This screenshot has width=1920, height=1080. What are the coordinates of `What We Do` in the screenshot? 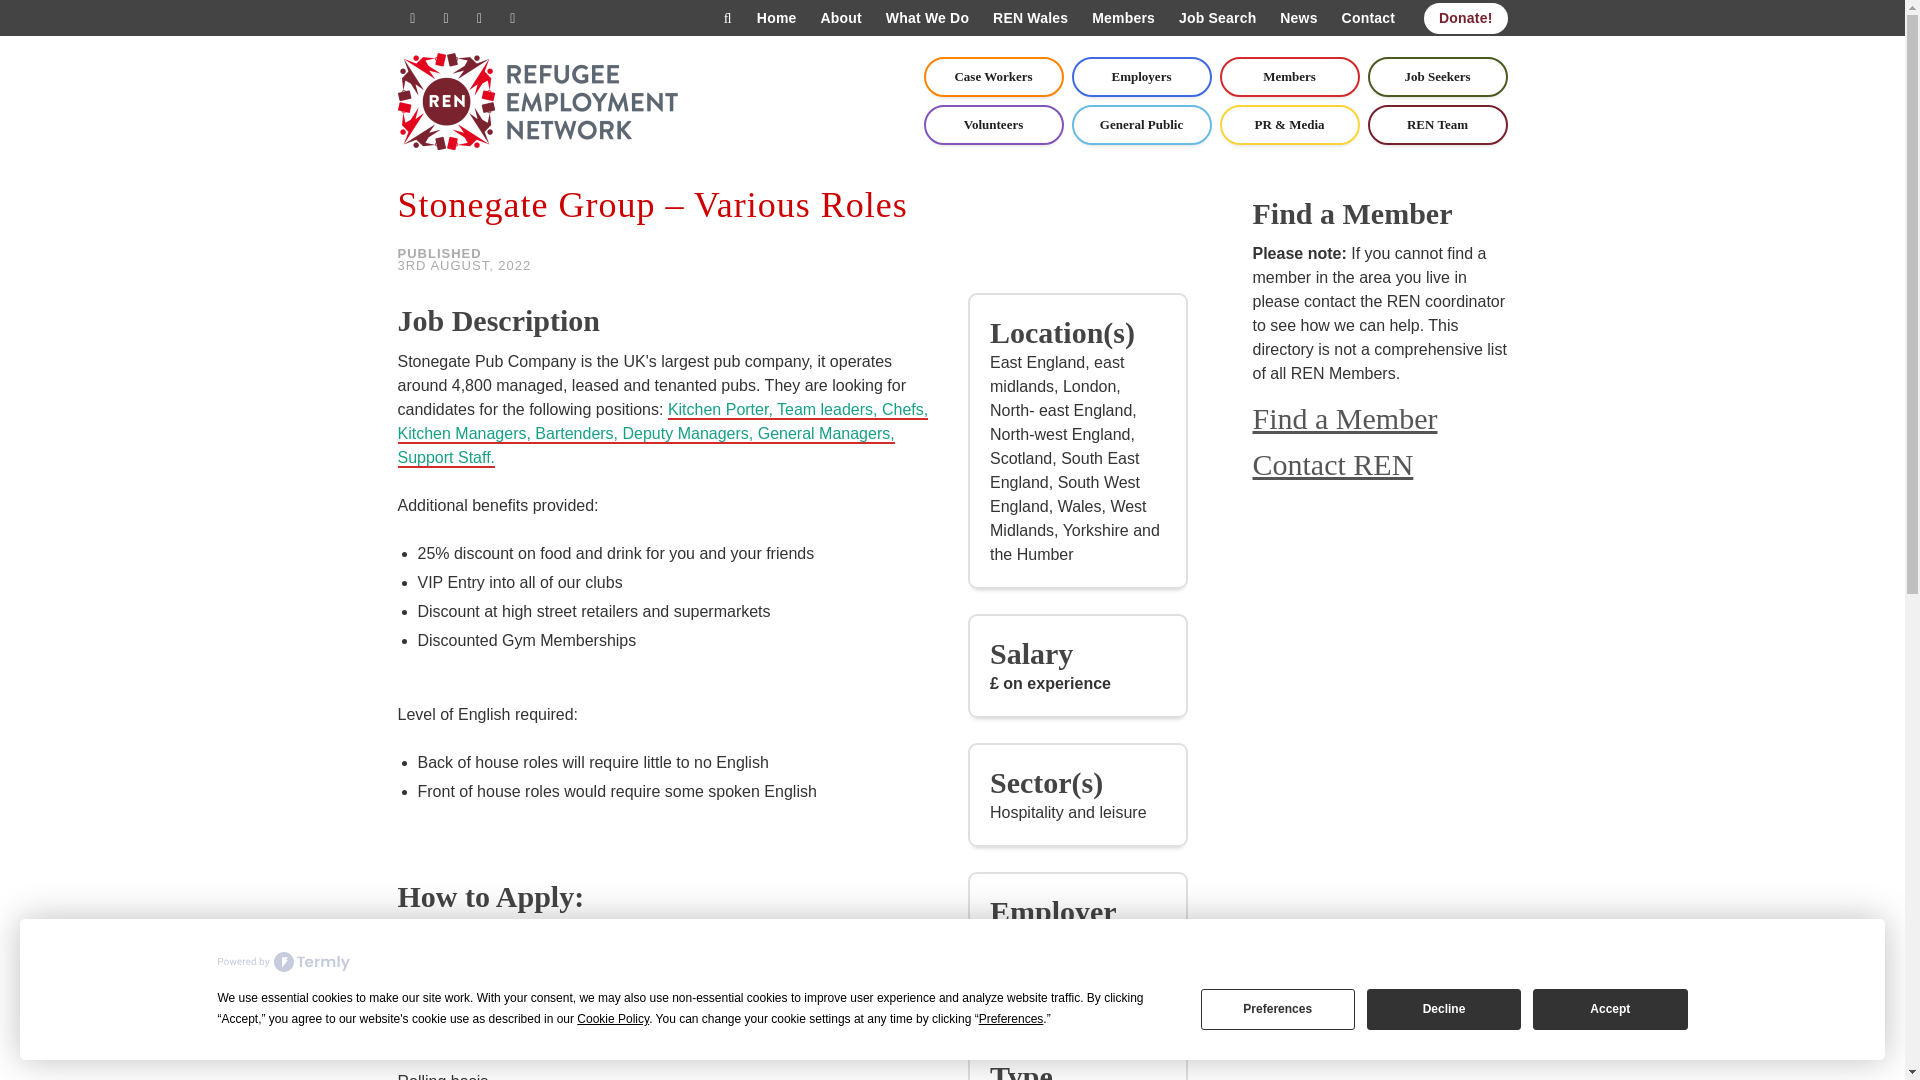 It's located at (927, 18).